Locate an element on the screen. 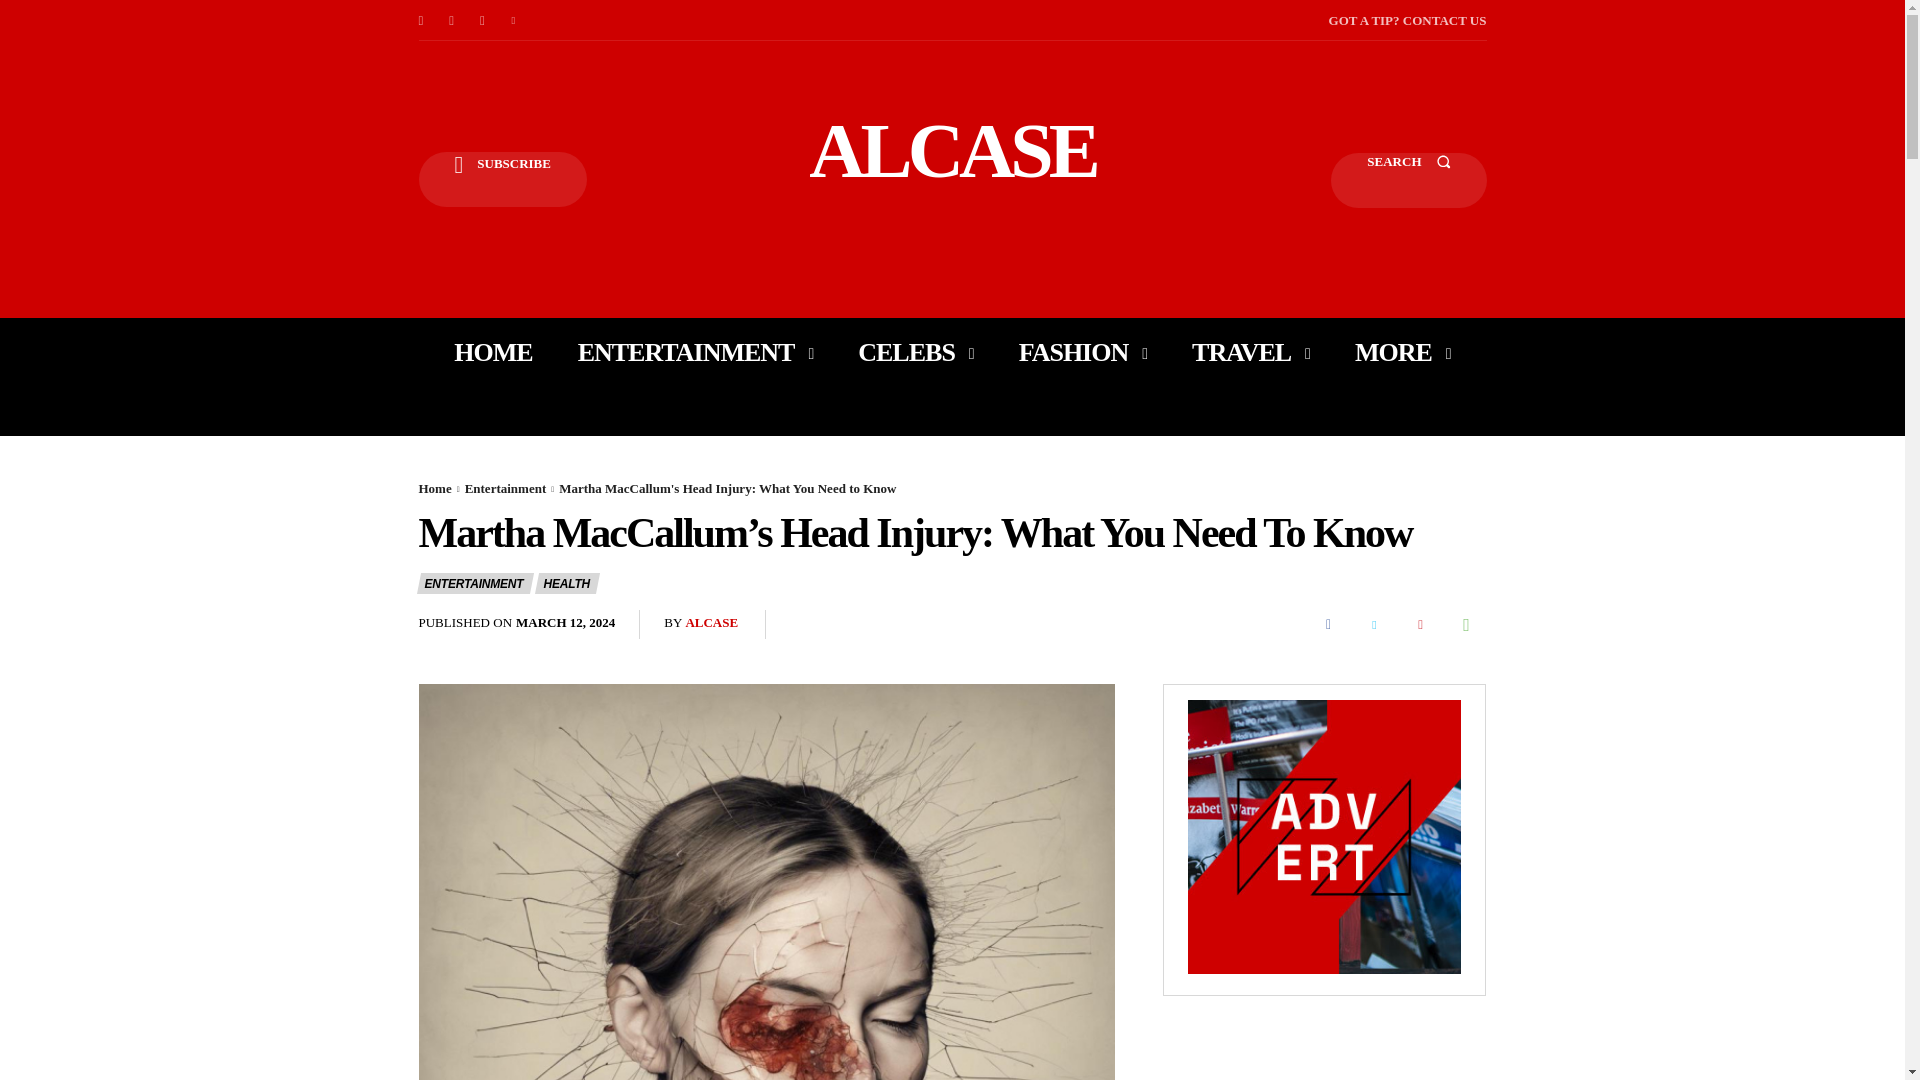 The width and height of the screenshot is (1920, 1080). ALCASE is located at coordinates (952, 150).